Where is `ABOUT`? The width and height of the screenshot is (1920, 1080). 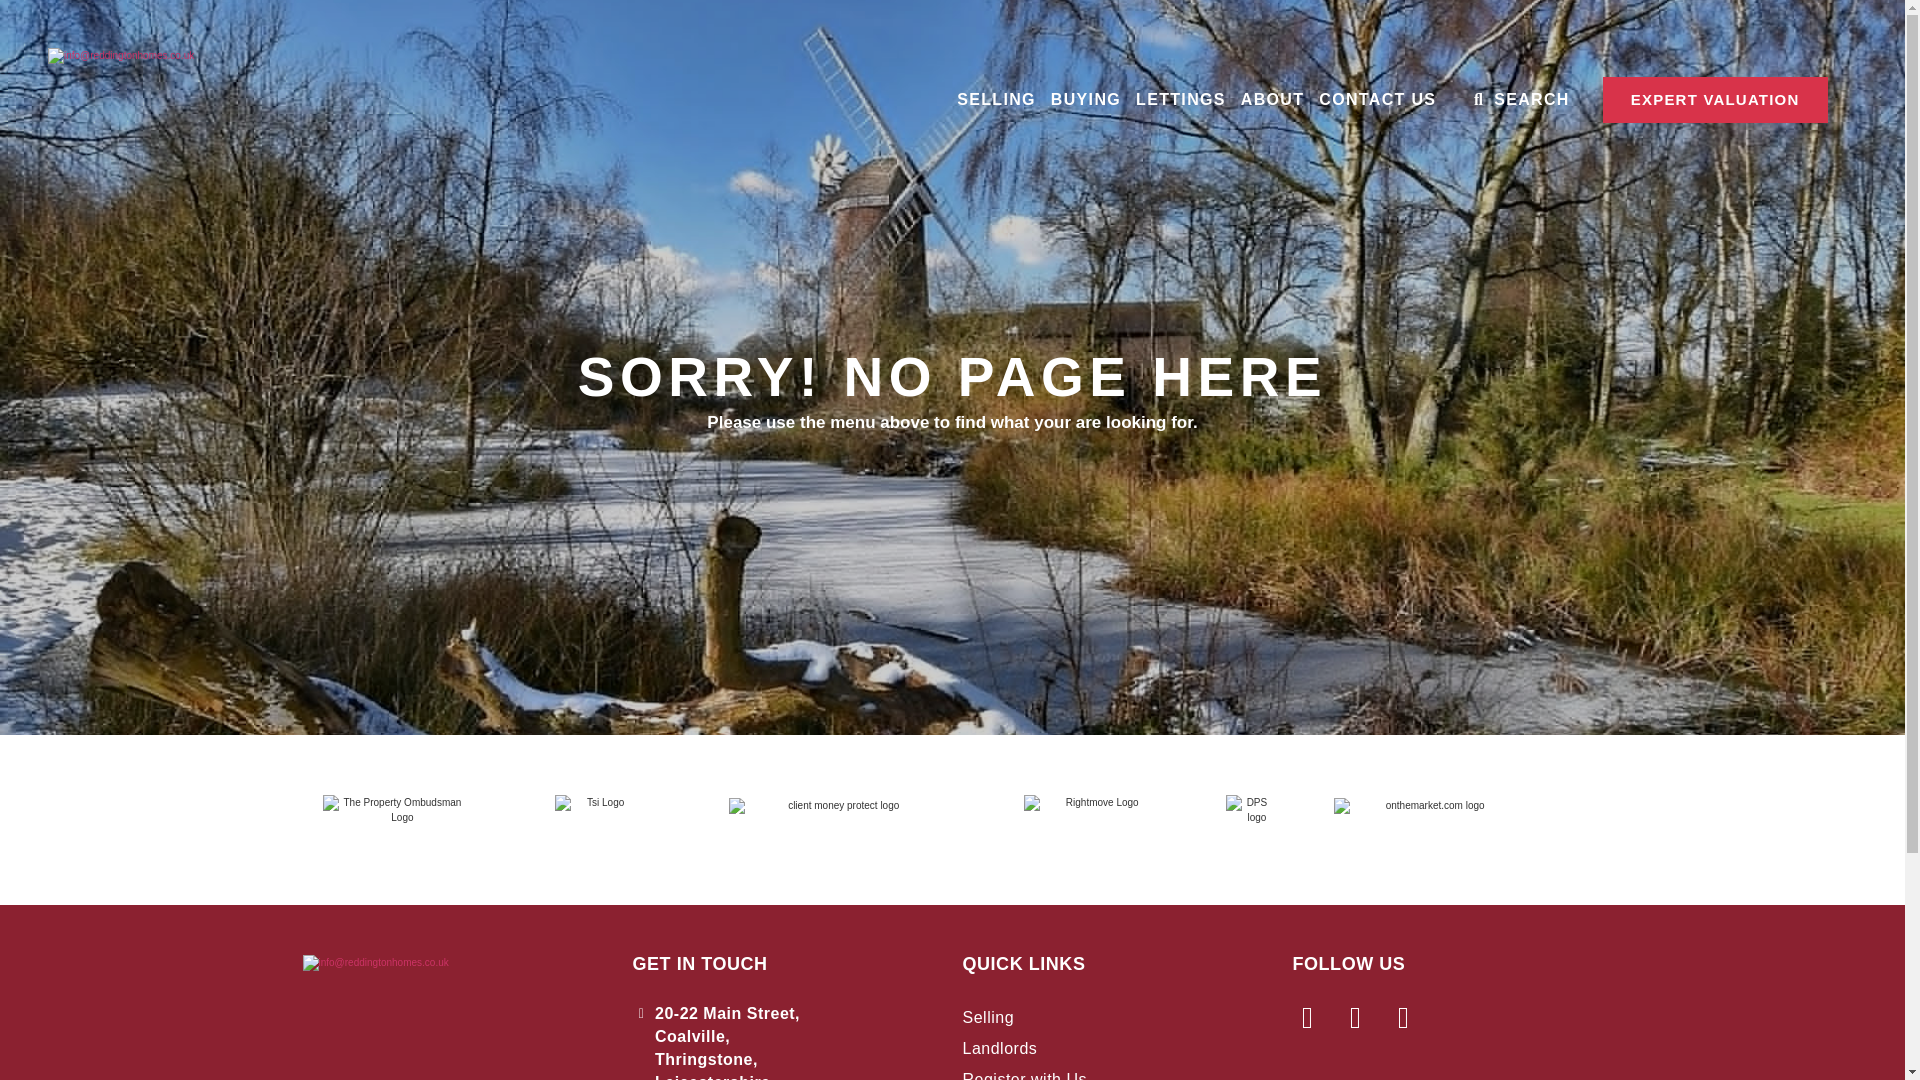 ABOUT is located at coordinates (1272, 100).